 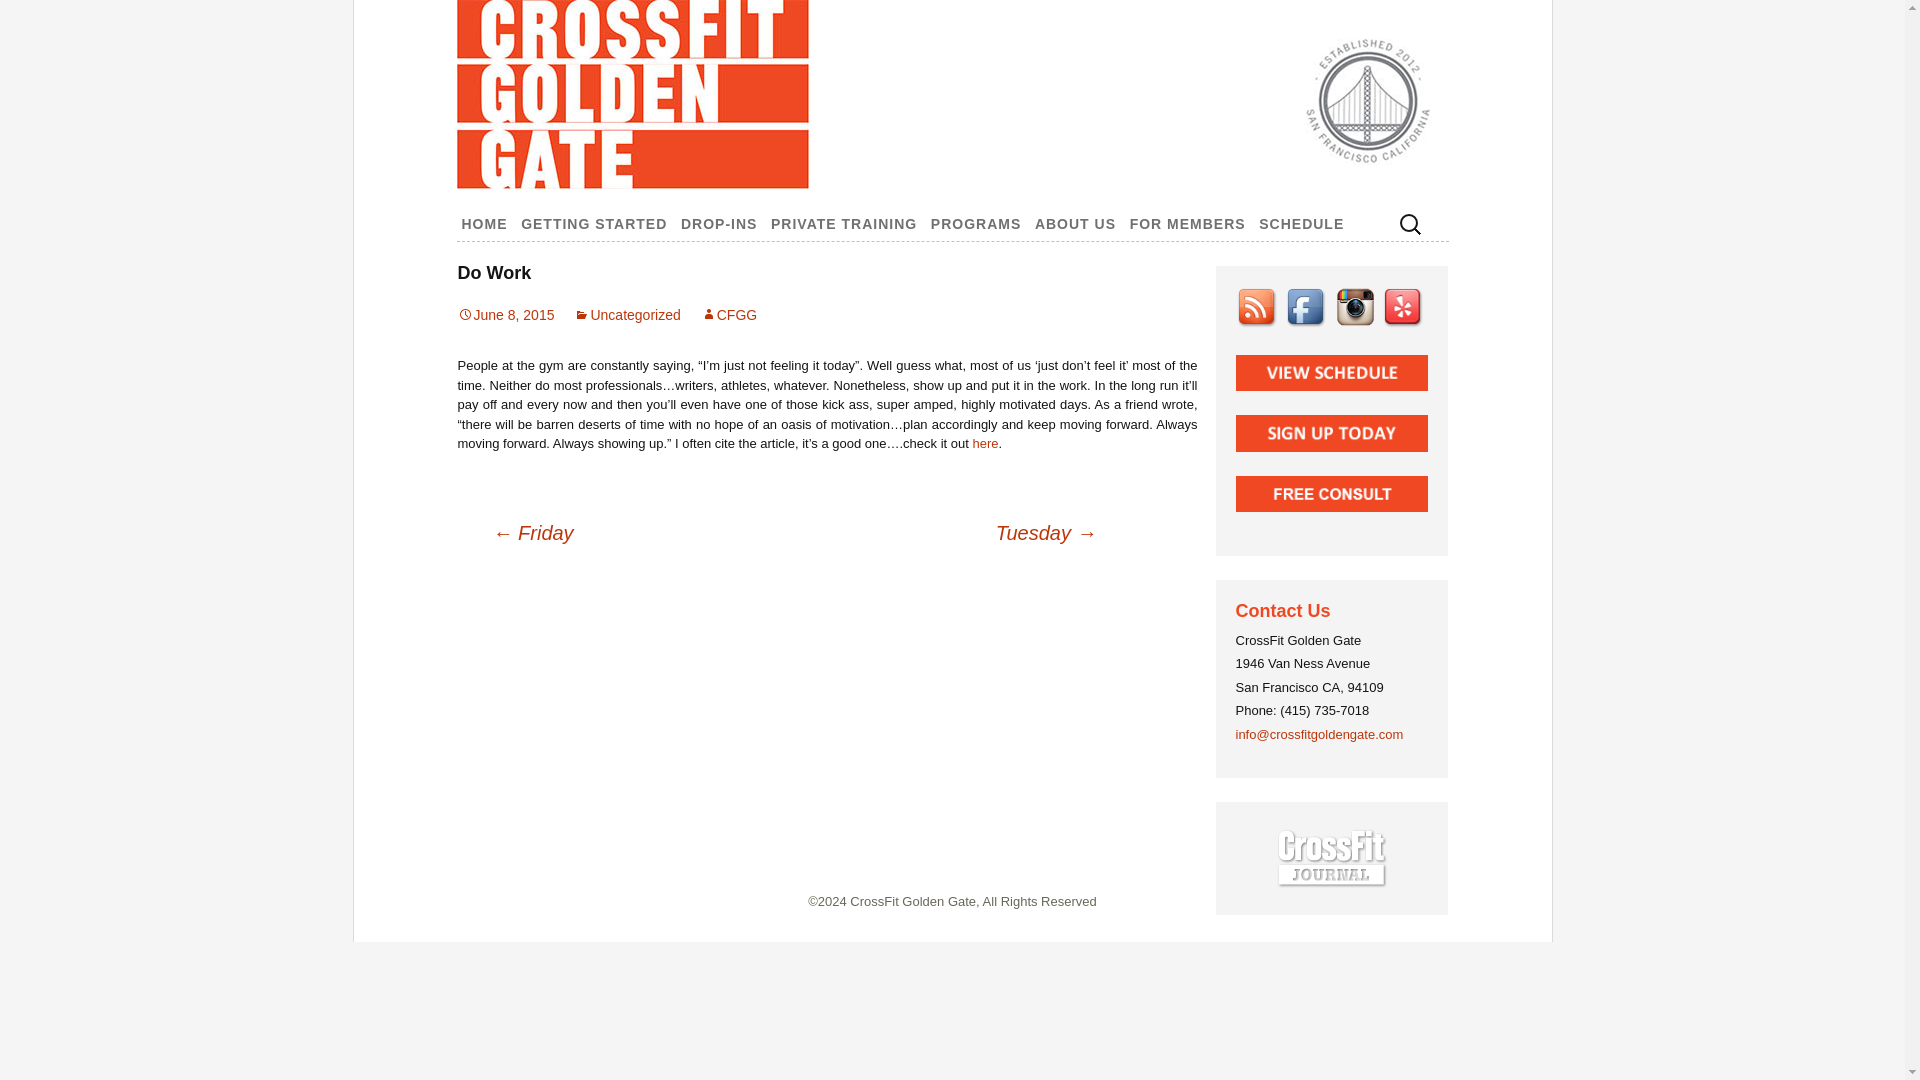 I want to click on CFGG, so click(x=728, y=314).